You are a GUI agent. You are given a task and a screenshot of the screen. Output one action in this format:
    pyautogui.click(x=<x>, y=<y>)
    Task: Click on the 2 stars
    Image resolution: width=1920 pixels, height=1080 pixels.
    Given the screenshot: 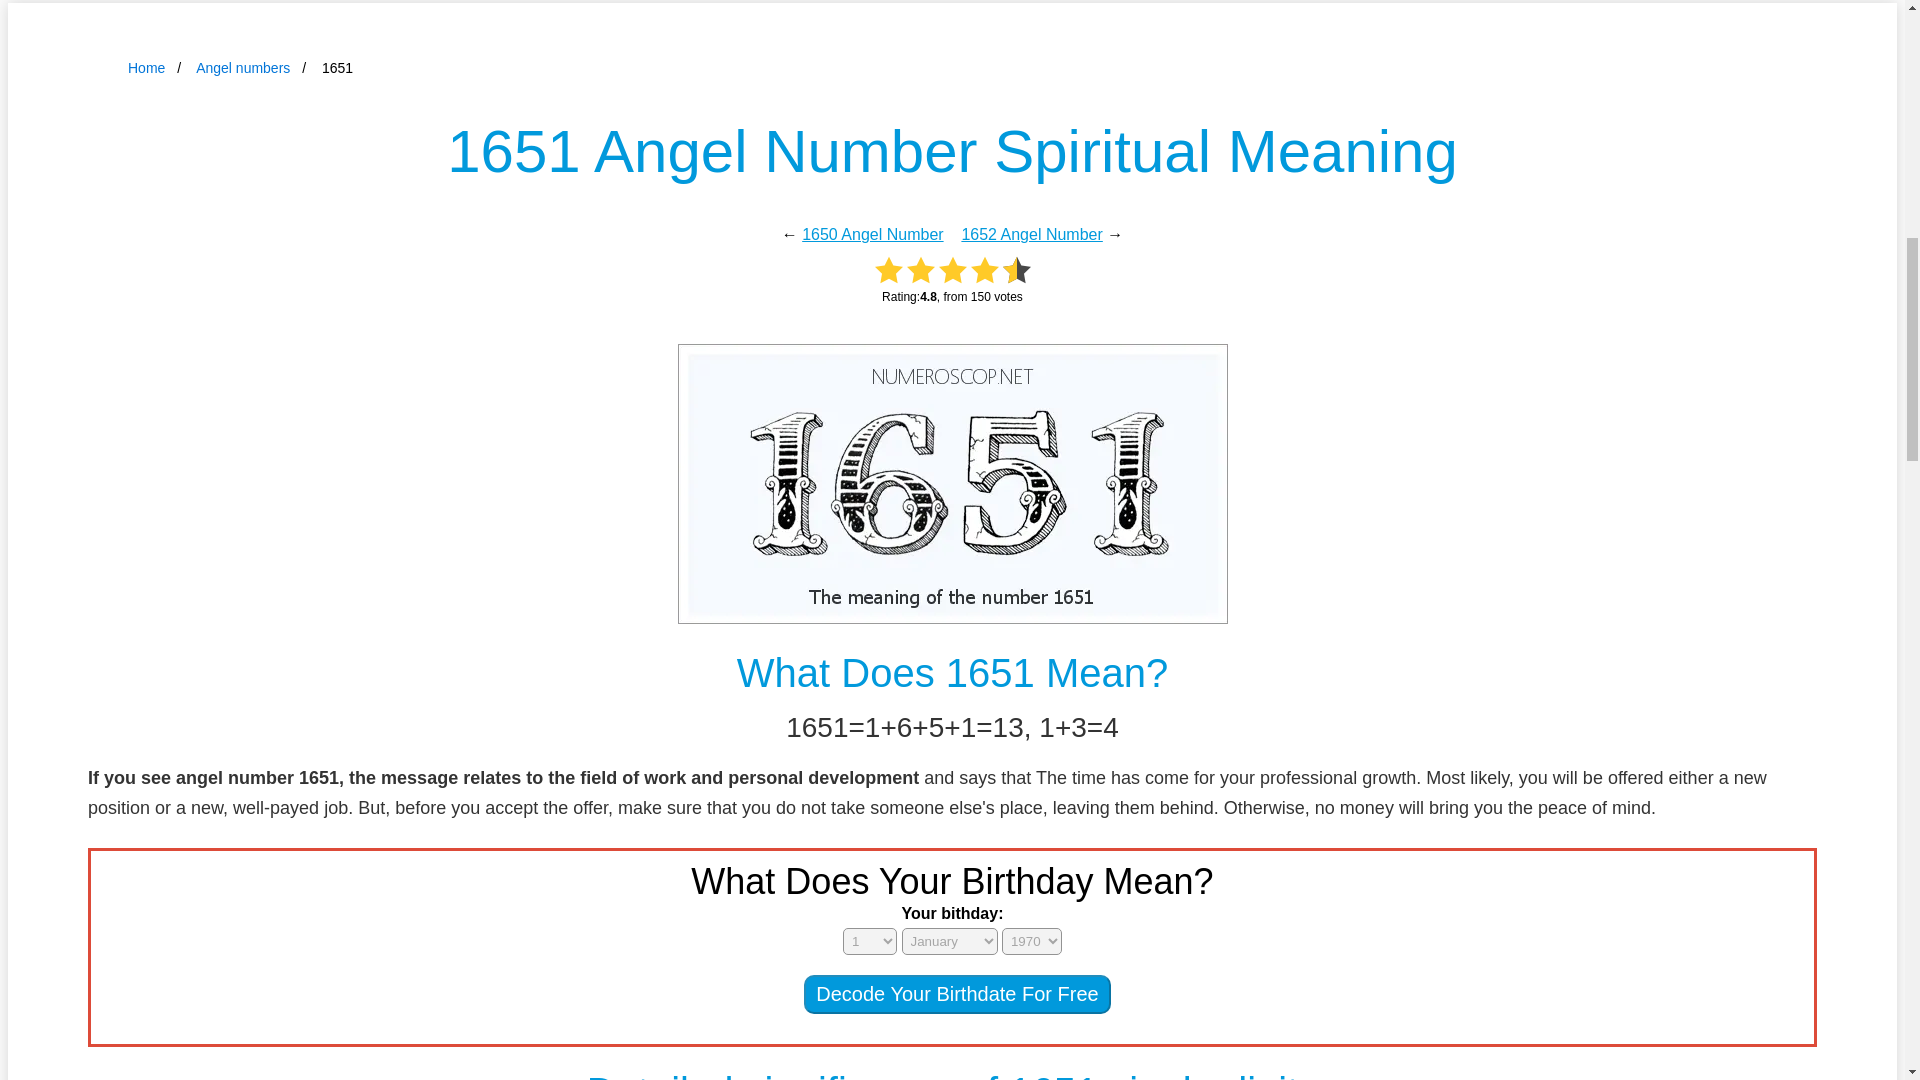 What is the action you would take?
    pyautogui.click(x=920, y=270)
    